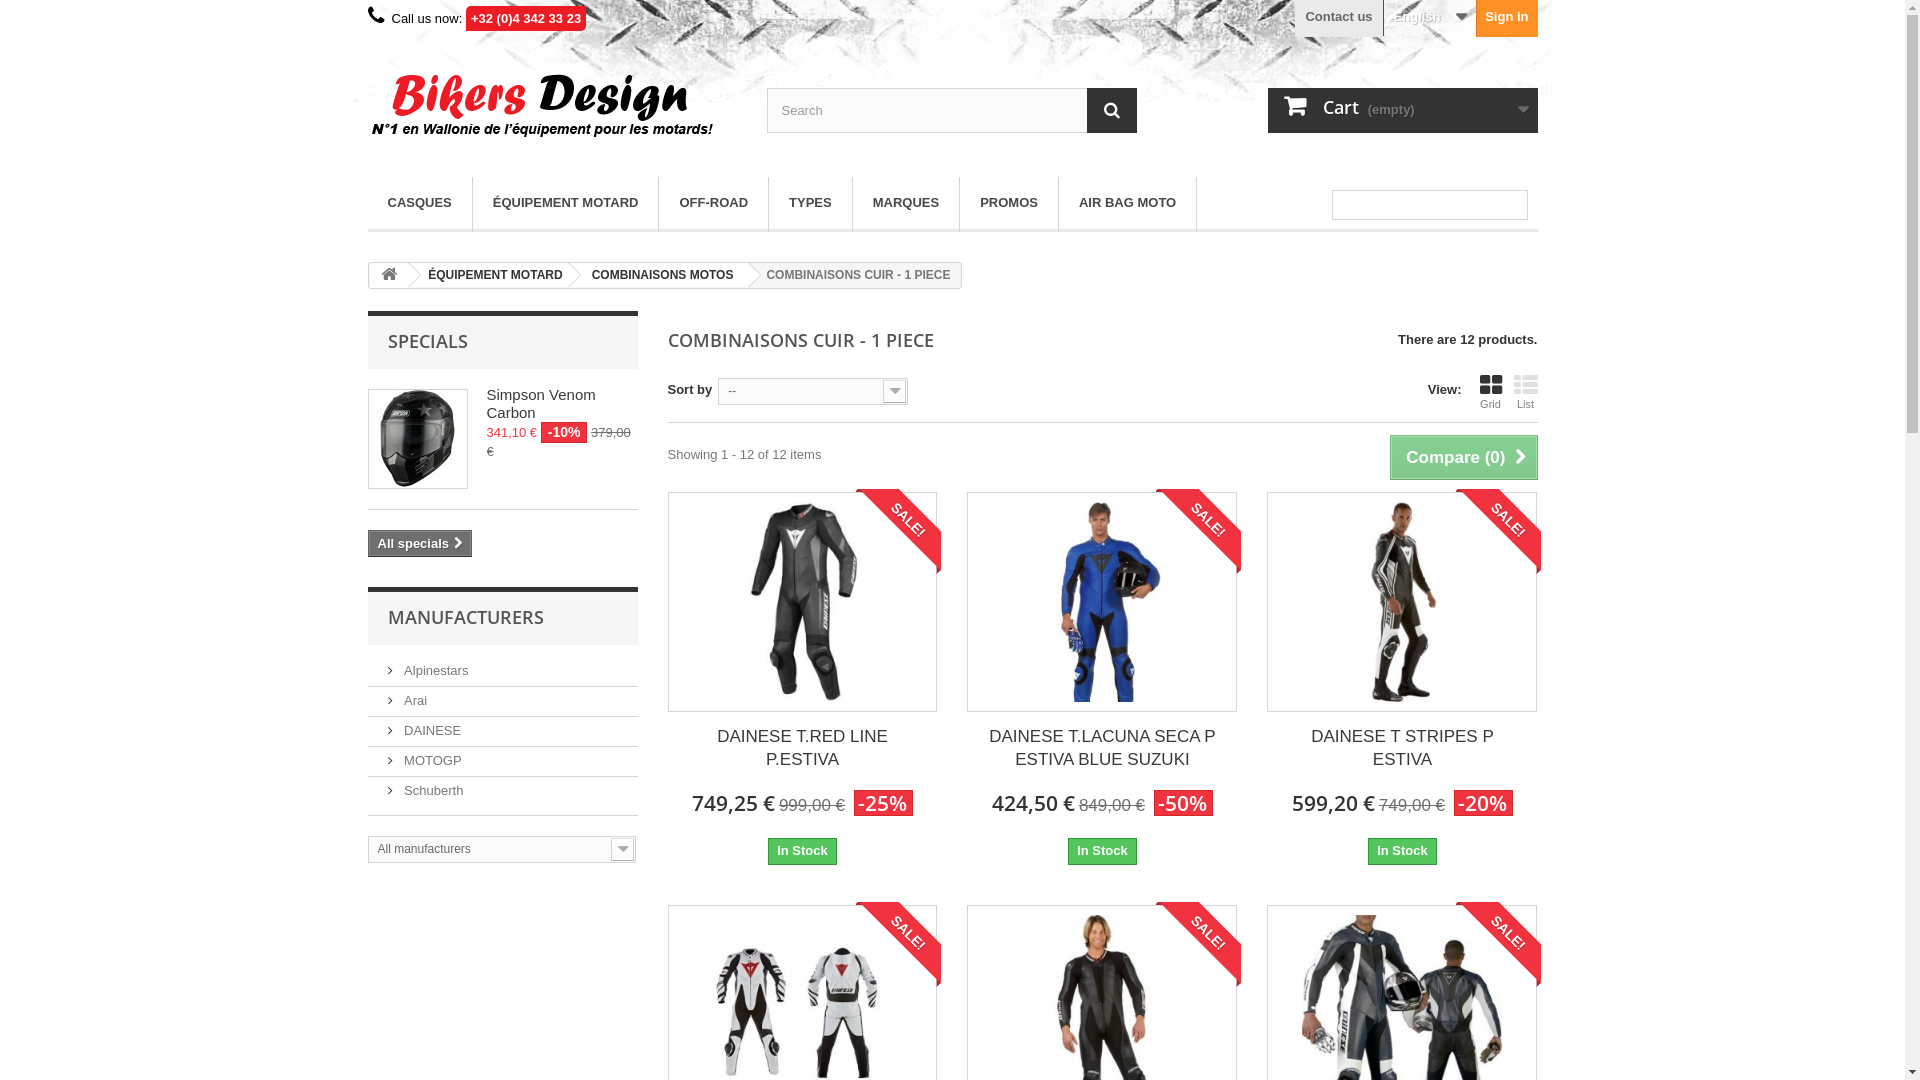 This screenshot has width=1920, height=1080. Describe the element at coordinates (425, 760) in the screenshot. I see `MOTOGP` at that location.